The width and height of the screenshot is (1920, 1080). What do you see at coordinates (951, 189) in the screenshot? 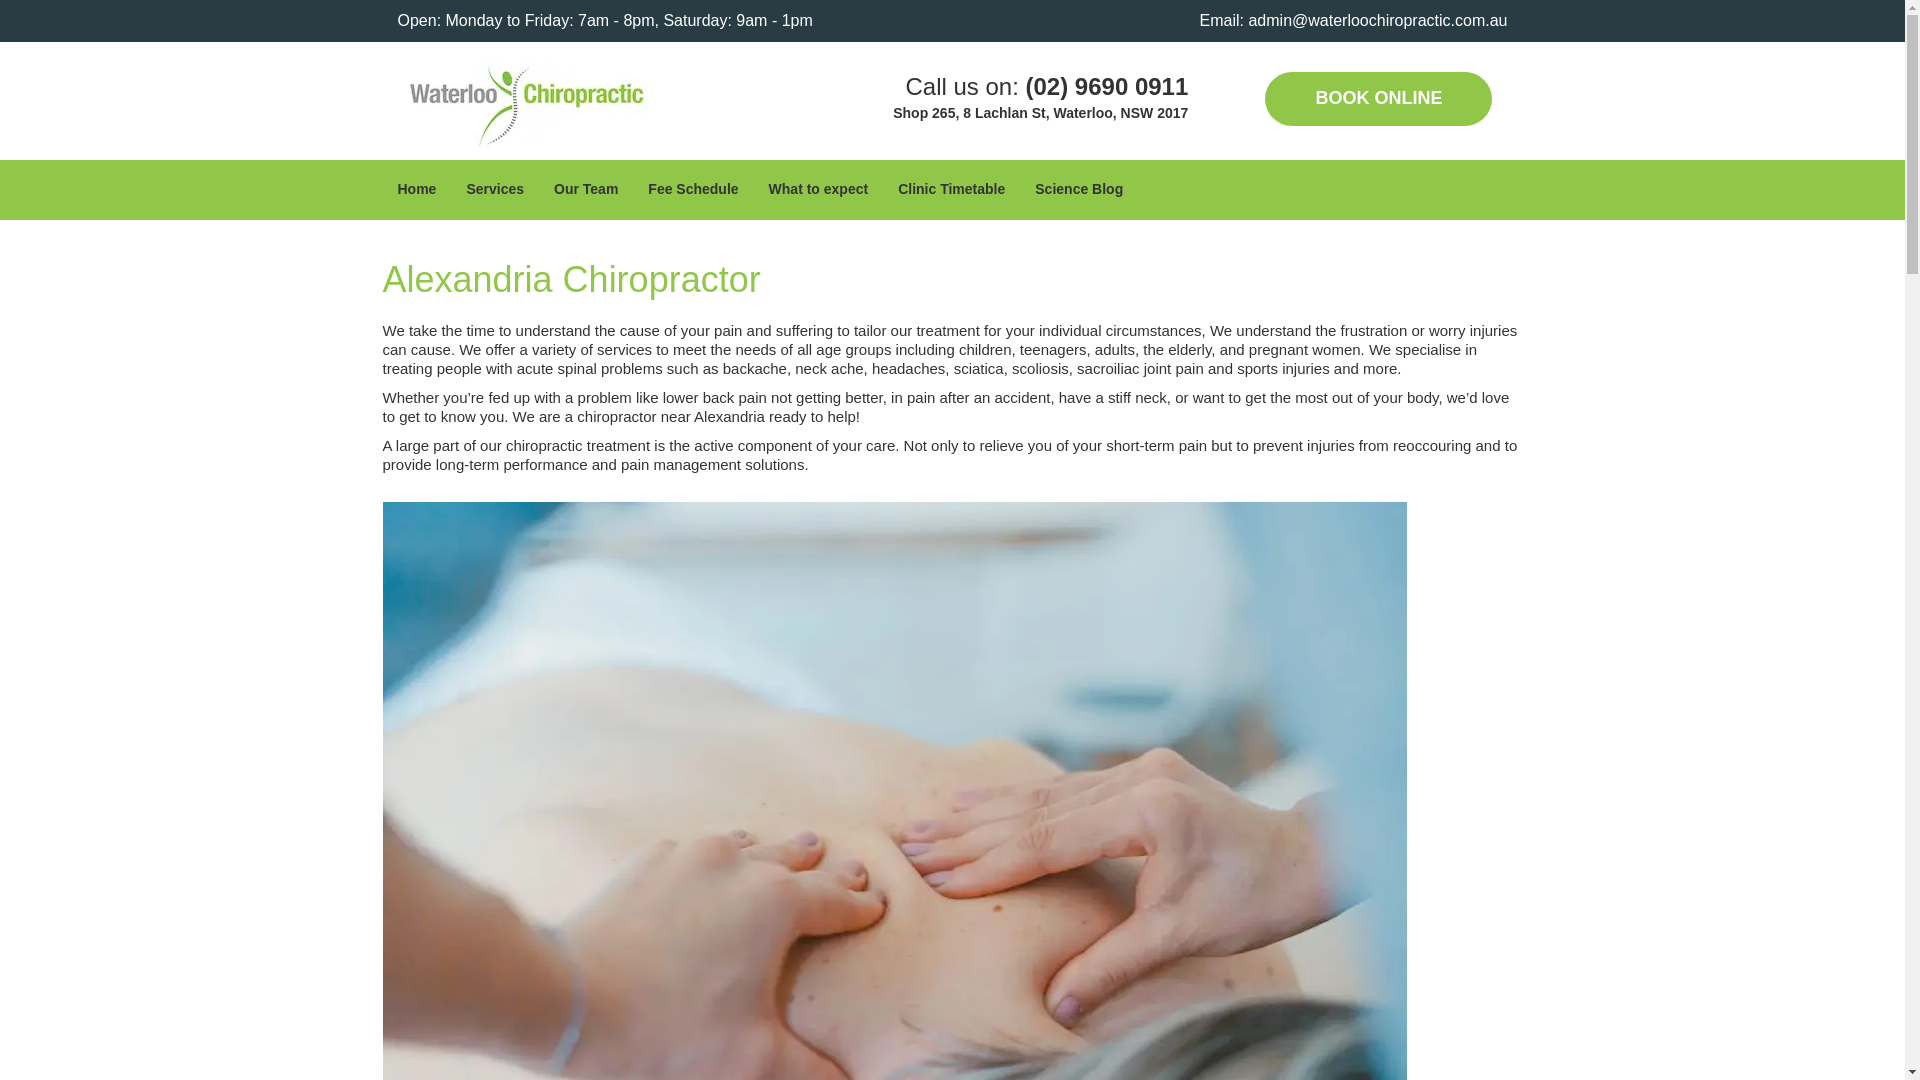
I see `Clinic Timetable` at bounding box center [951, 189].